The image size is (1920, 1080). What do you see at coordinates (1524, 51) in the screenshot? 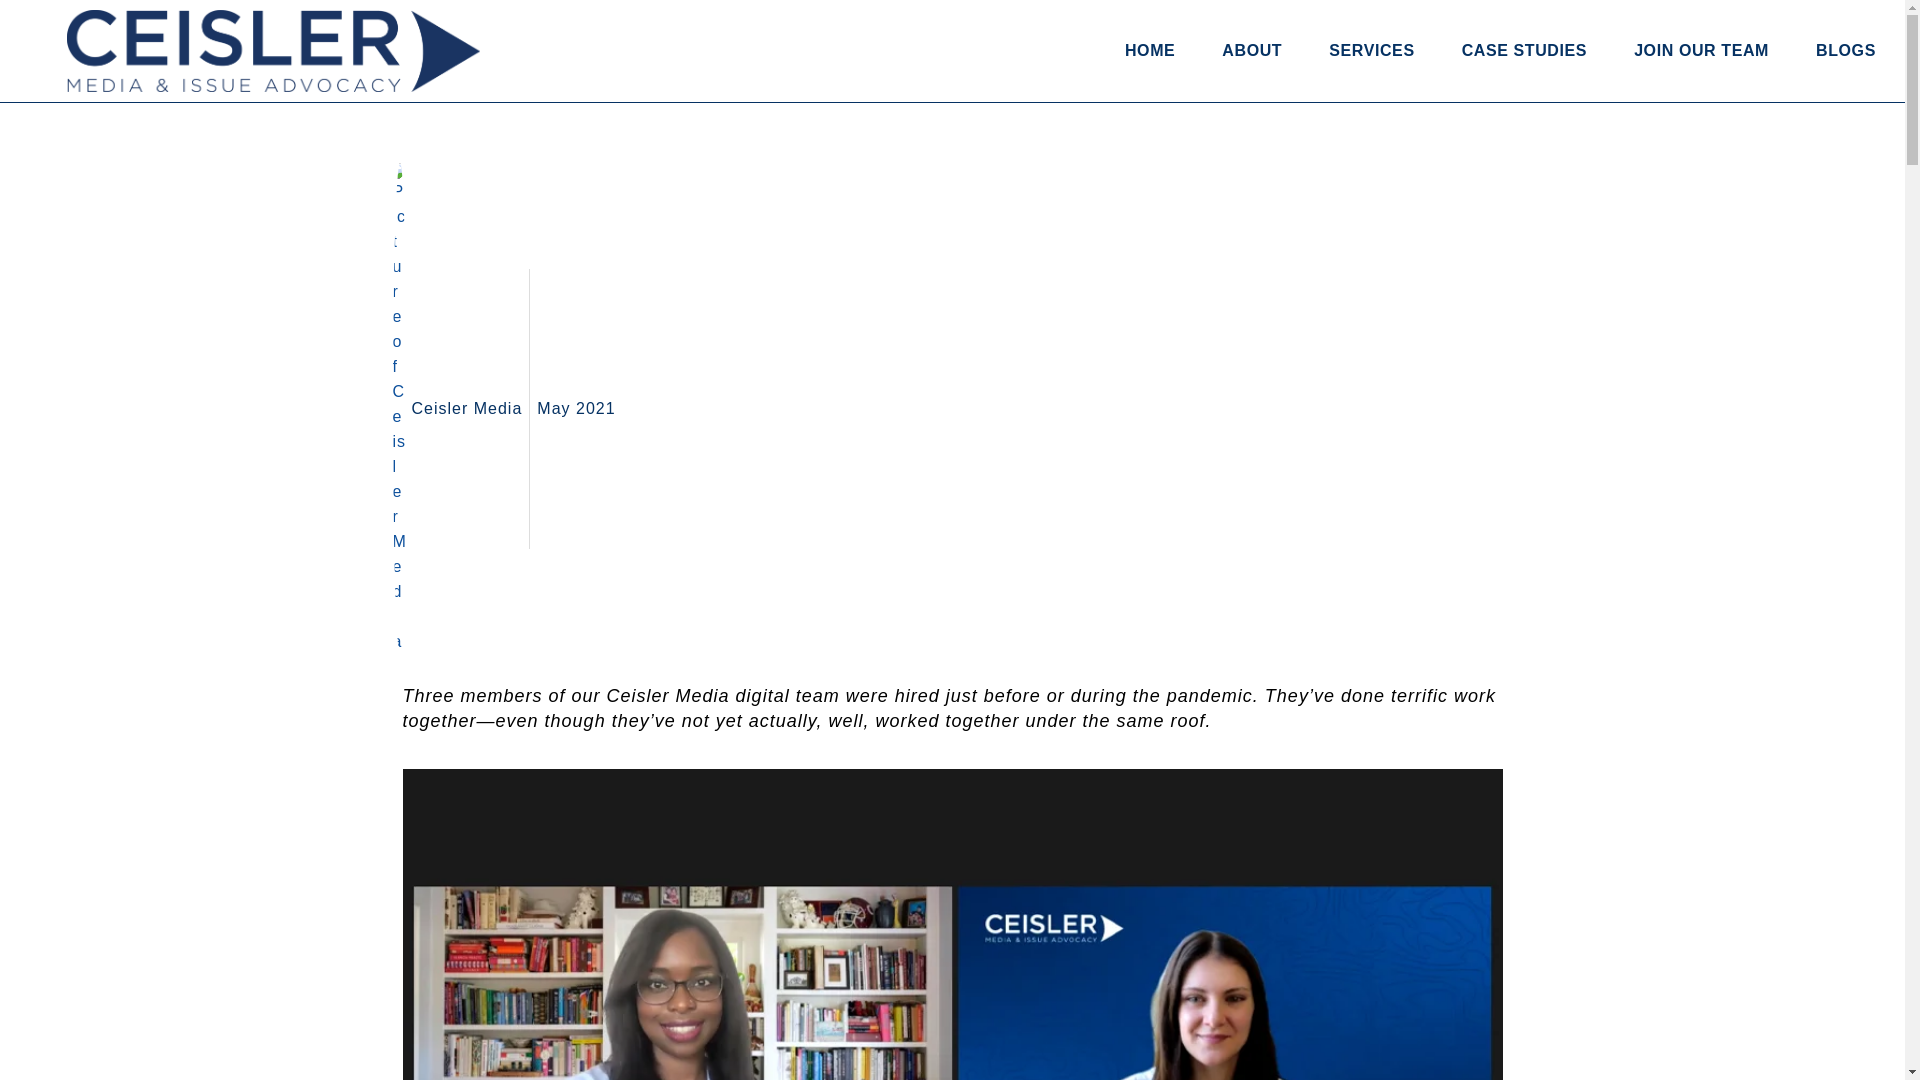
I see `CASE STUDIES` at bounding box center [1524, 51].